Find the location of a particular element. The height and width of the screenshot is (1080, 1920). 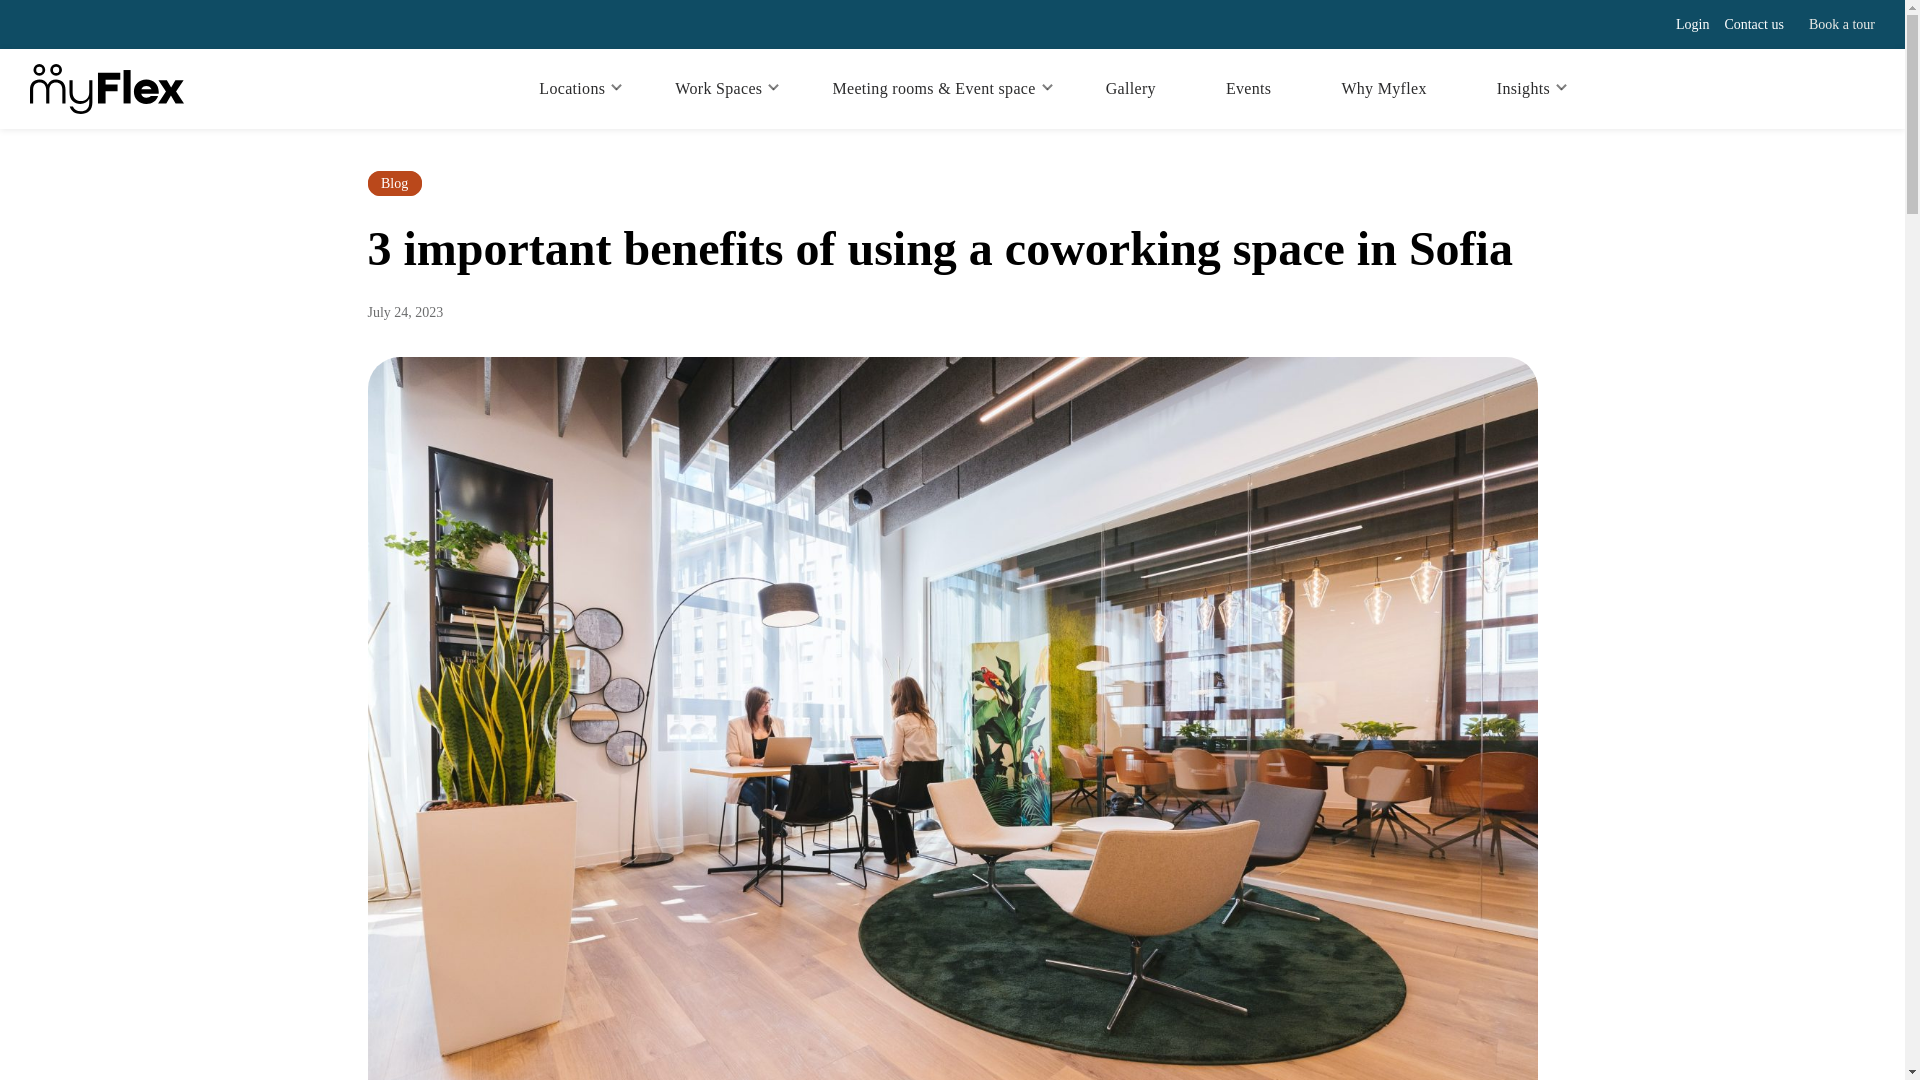

Contact us is located at coordinates (1754, 24).